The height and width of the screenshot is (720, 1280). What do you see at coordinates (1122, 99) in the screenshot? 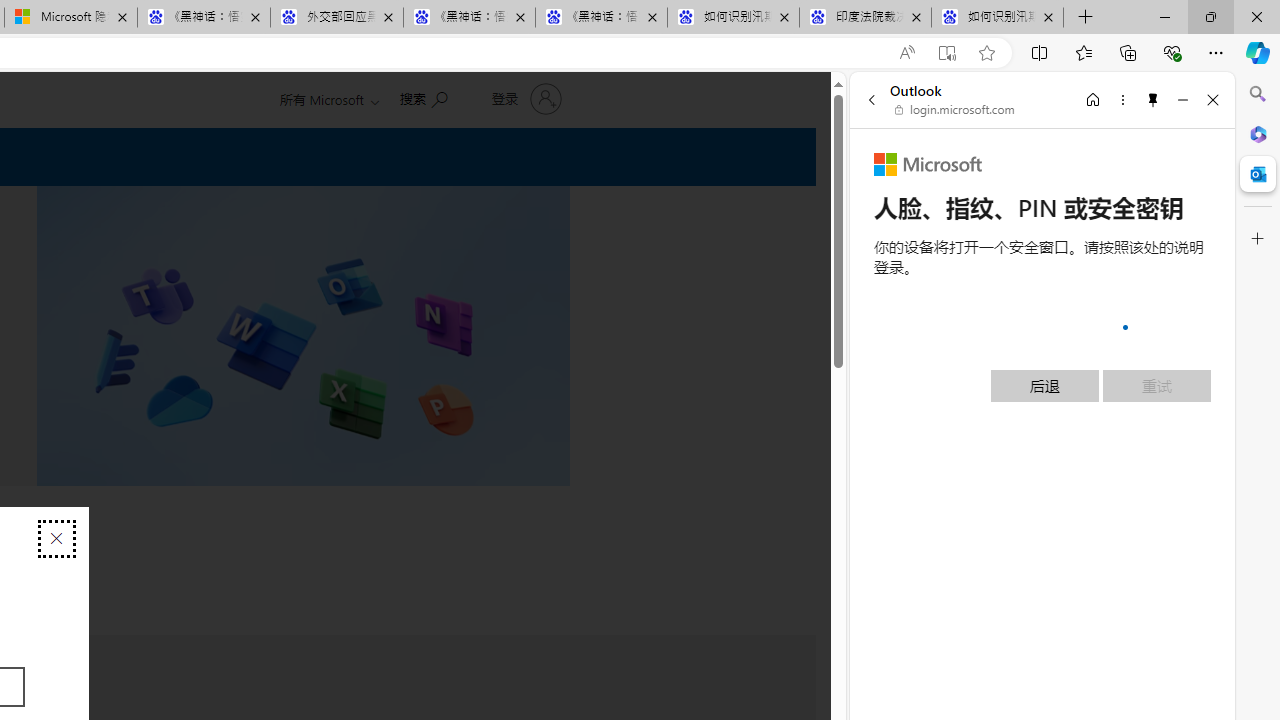
I see `More options` at bounding box center [1122, 99].